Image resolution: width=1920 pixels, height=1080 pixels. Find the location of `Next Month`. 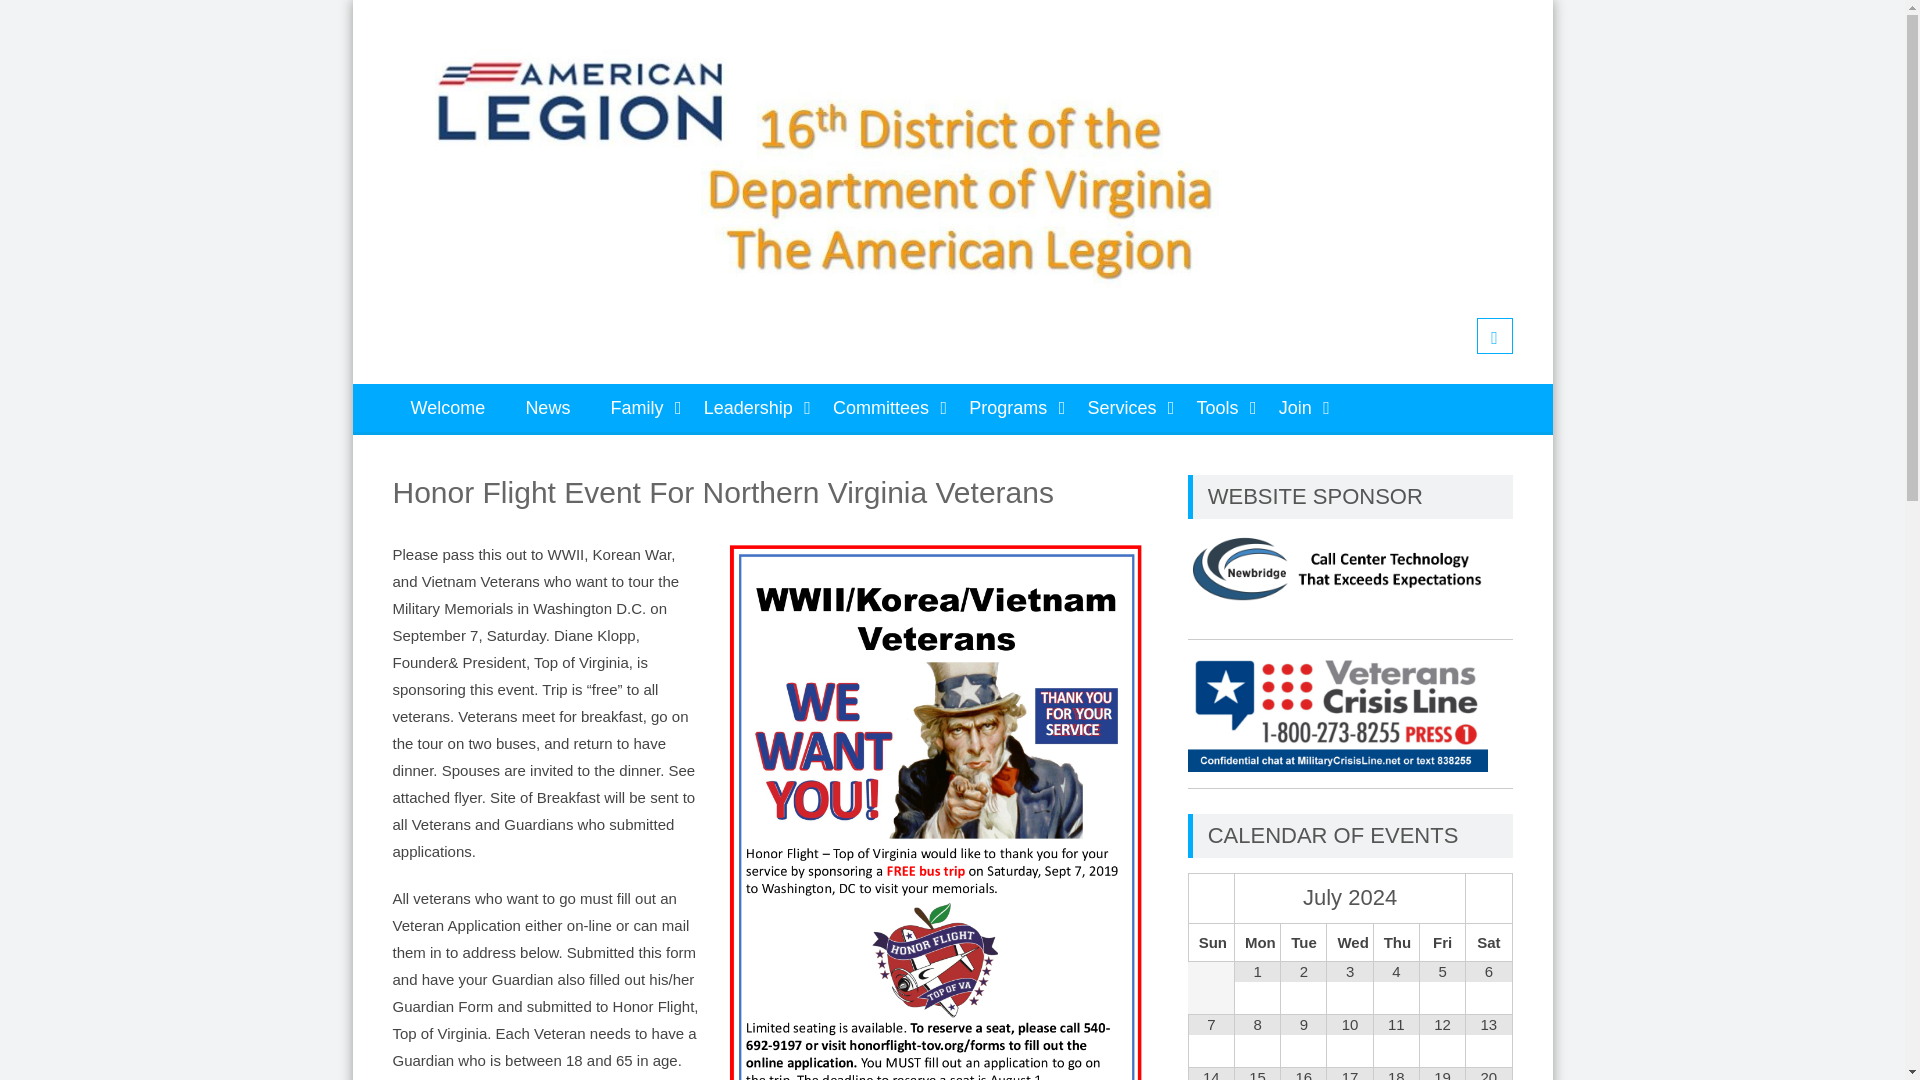

Next Month is located at coordinates (1488, 900).